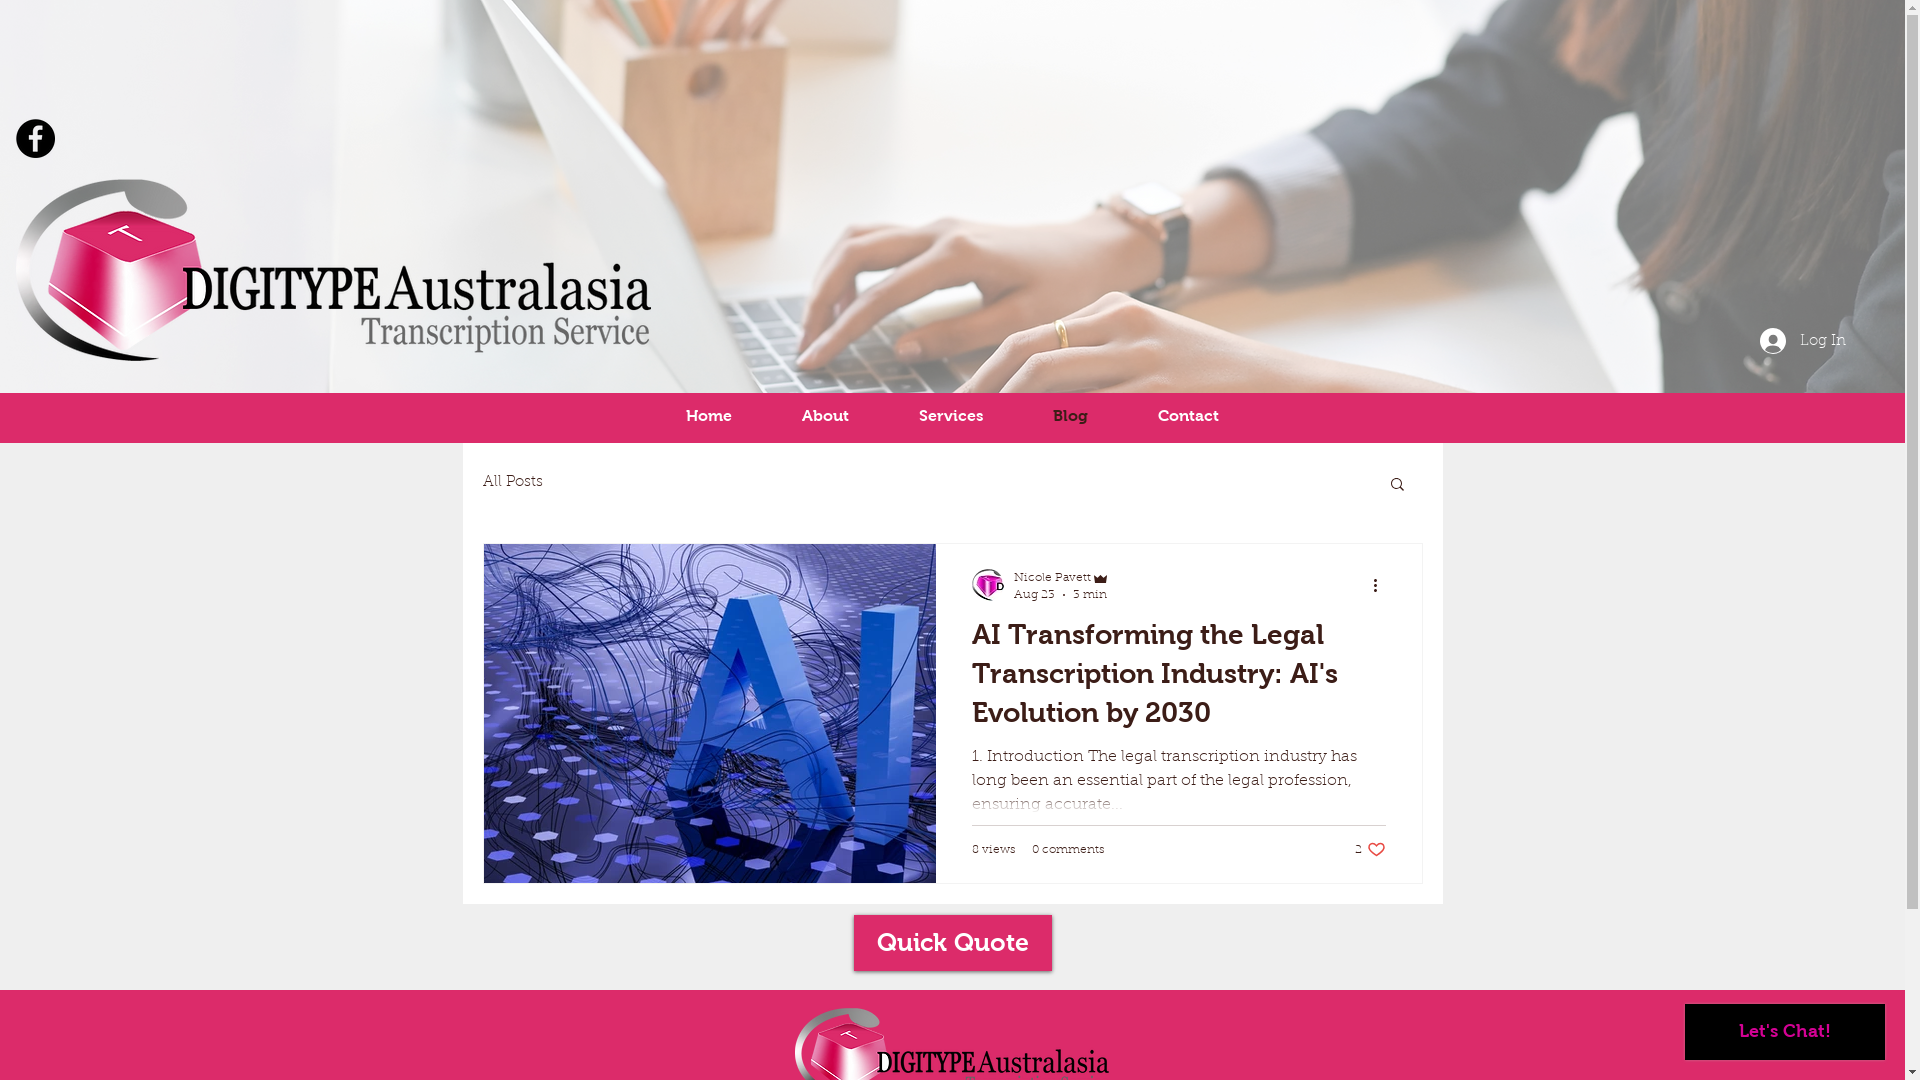  Describe the element at coordinates (1068, 849) in the screenshot. I see `0 comments` at that location.